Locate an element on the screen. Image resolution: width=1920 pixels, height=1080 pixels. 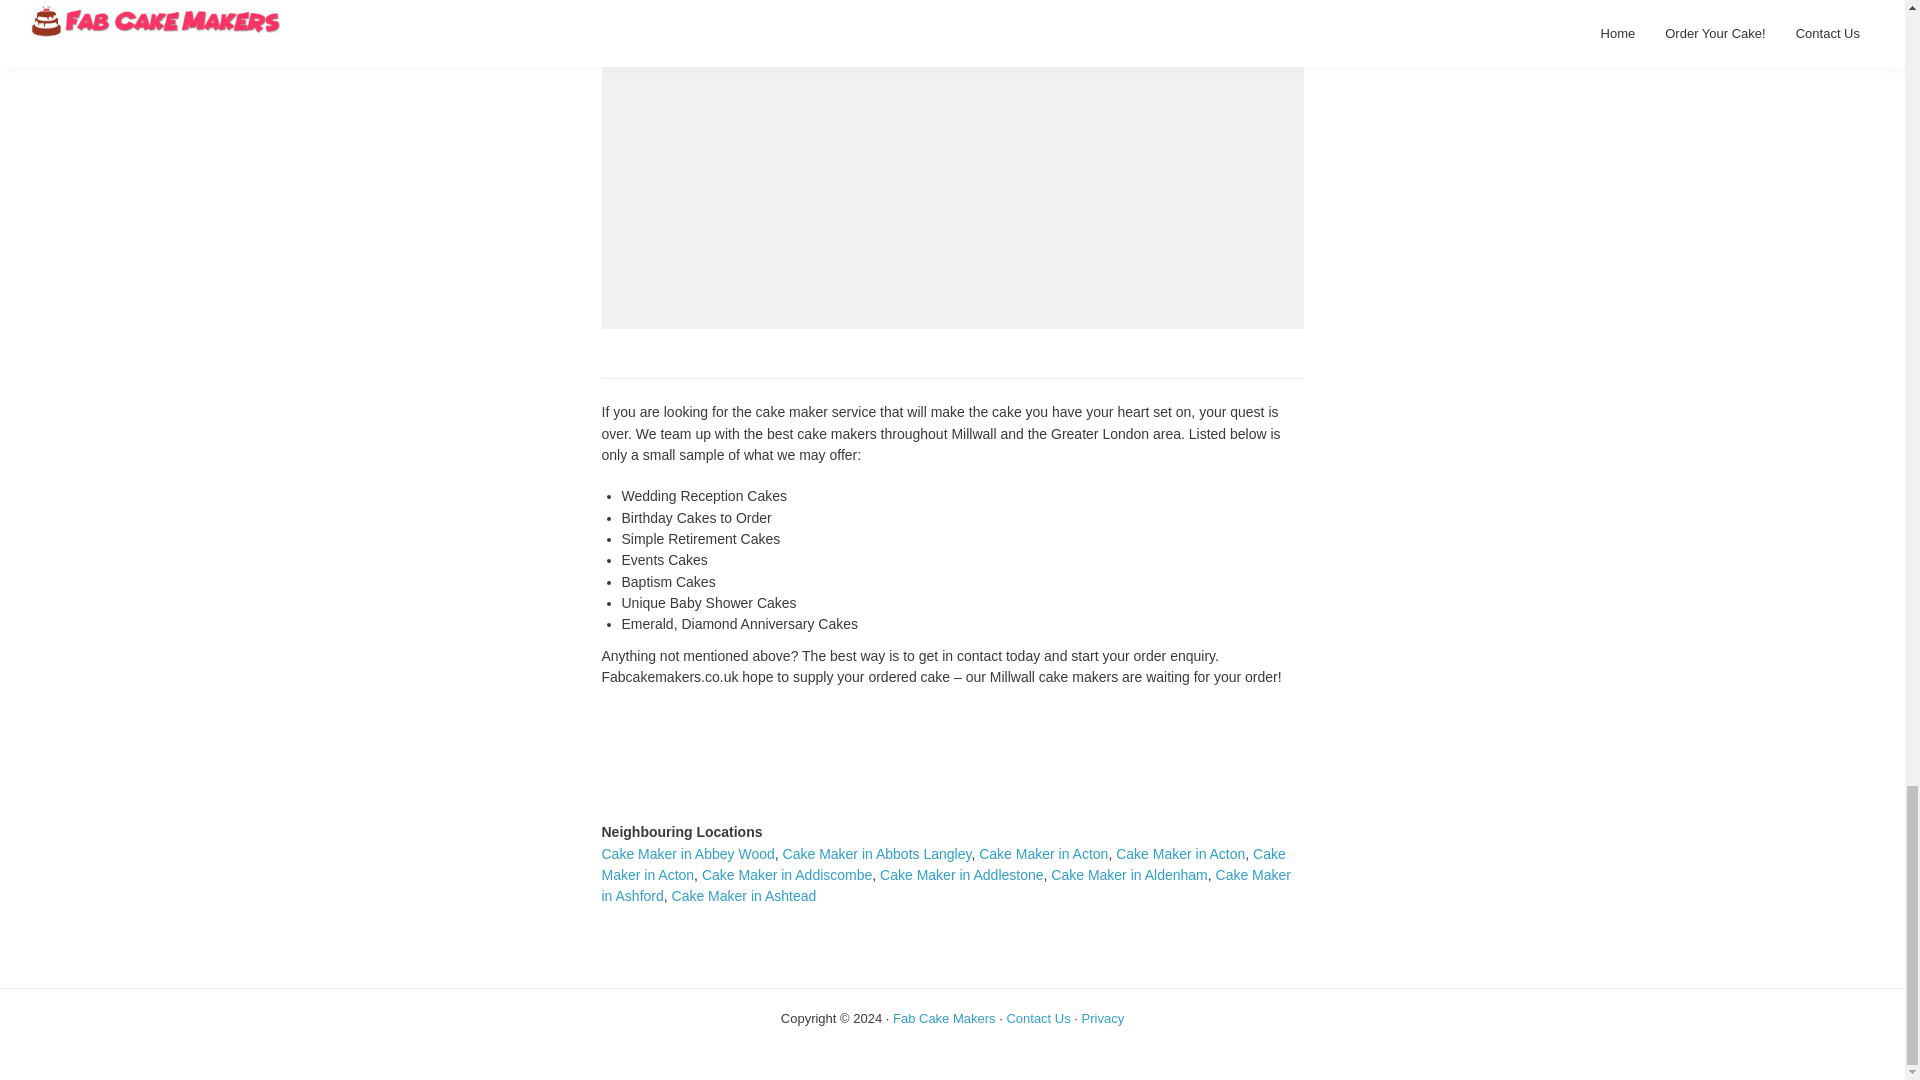
Privacy is located at coordinates (1104, 1018).